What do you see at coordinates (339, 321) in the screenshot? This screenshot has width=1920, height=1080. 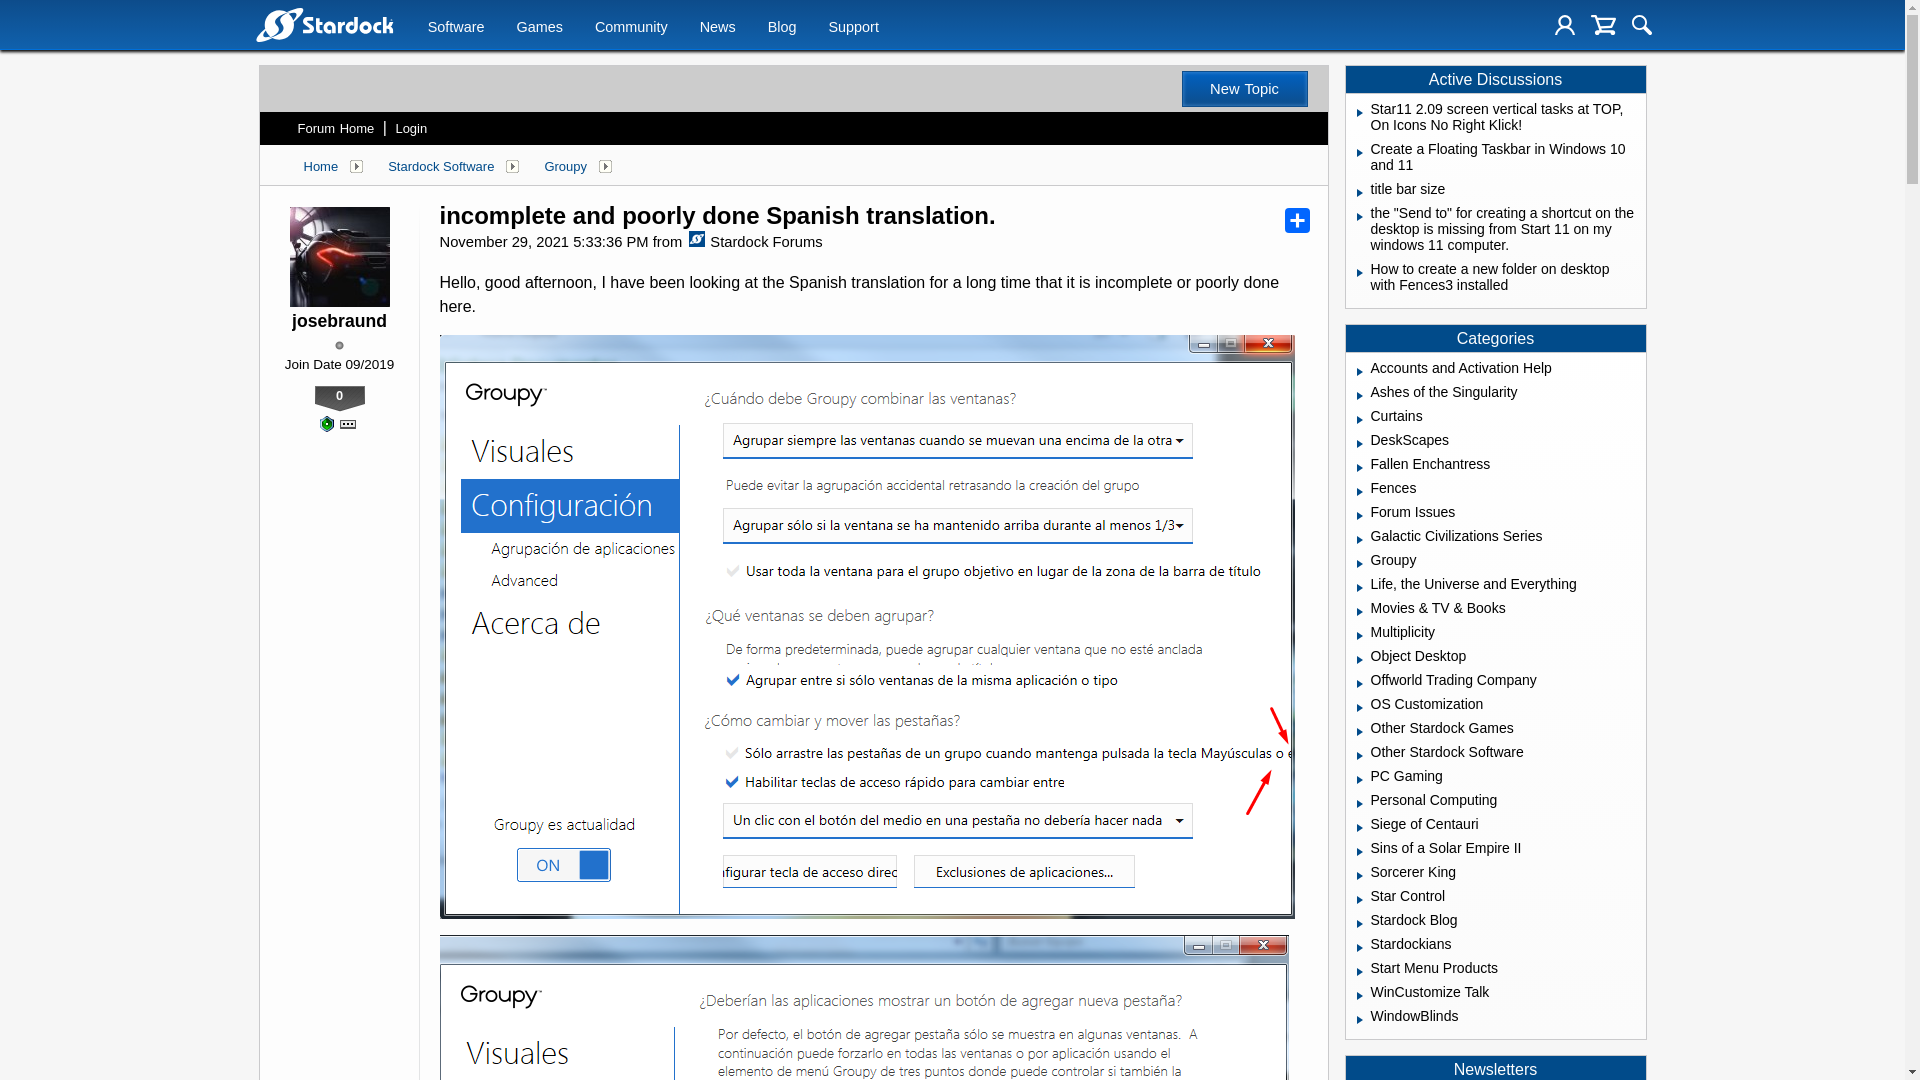 I see `Click user name to view more options.` at bounding box center [339, 321].